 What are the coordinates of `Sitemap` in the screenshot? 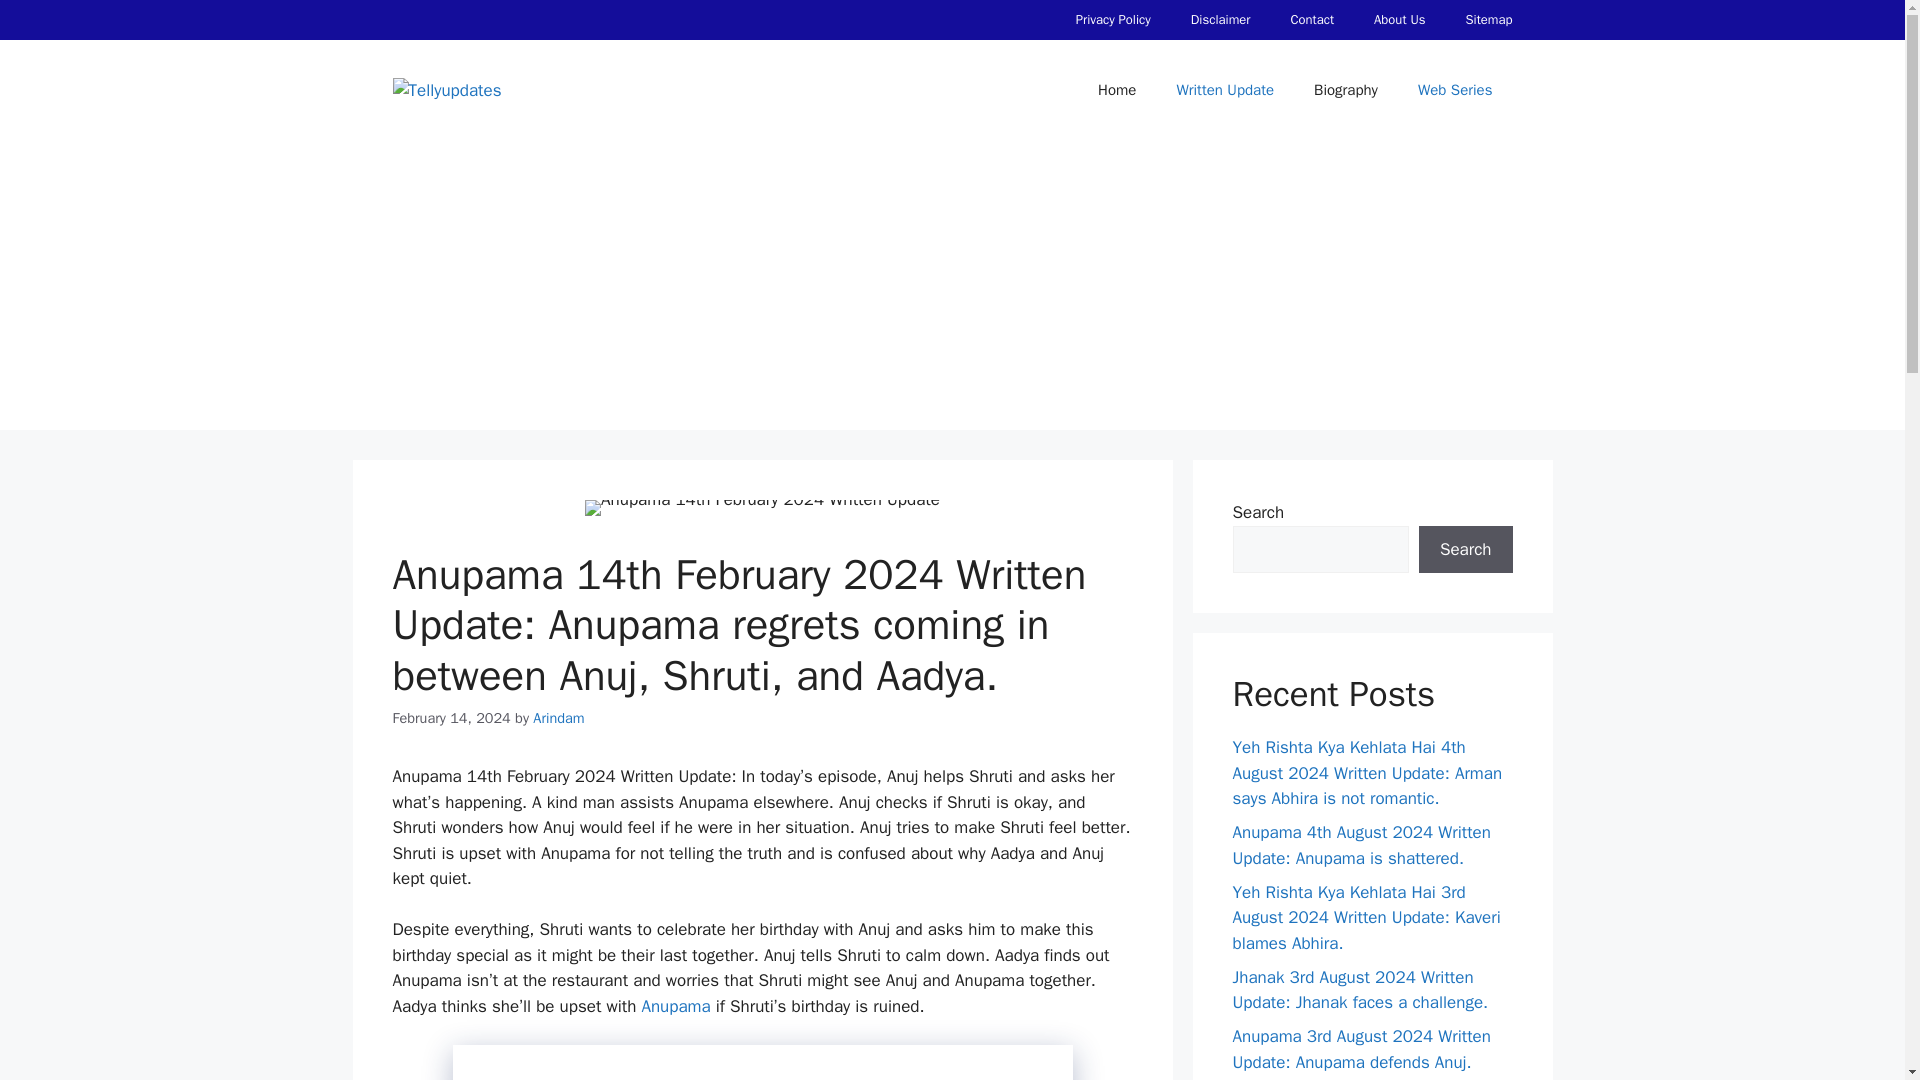 It's located at (1488, 20).